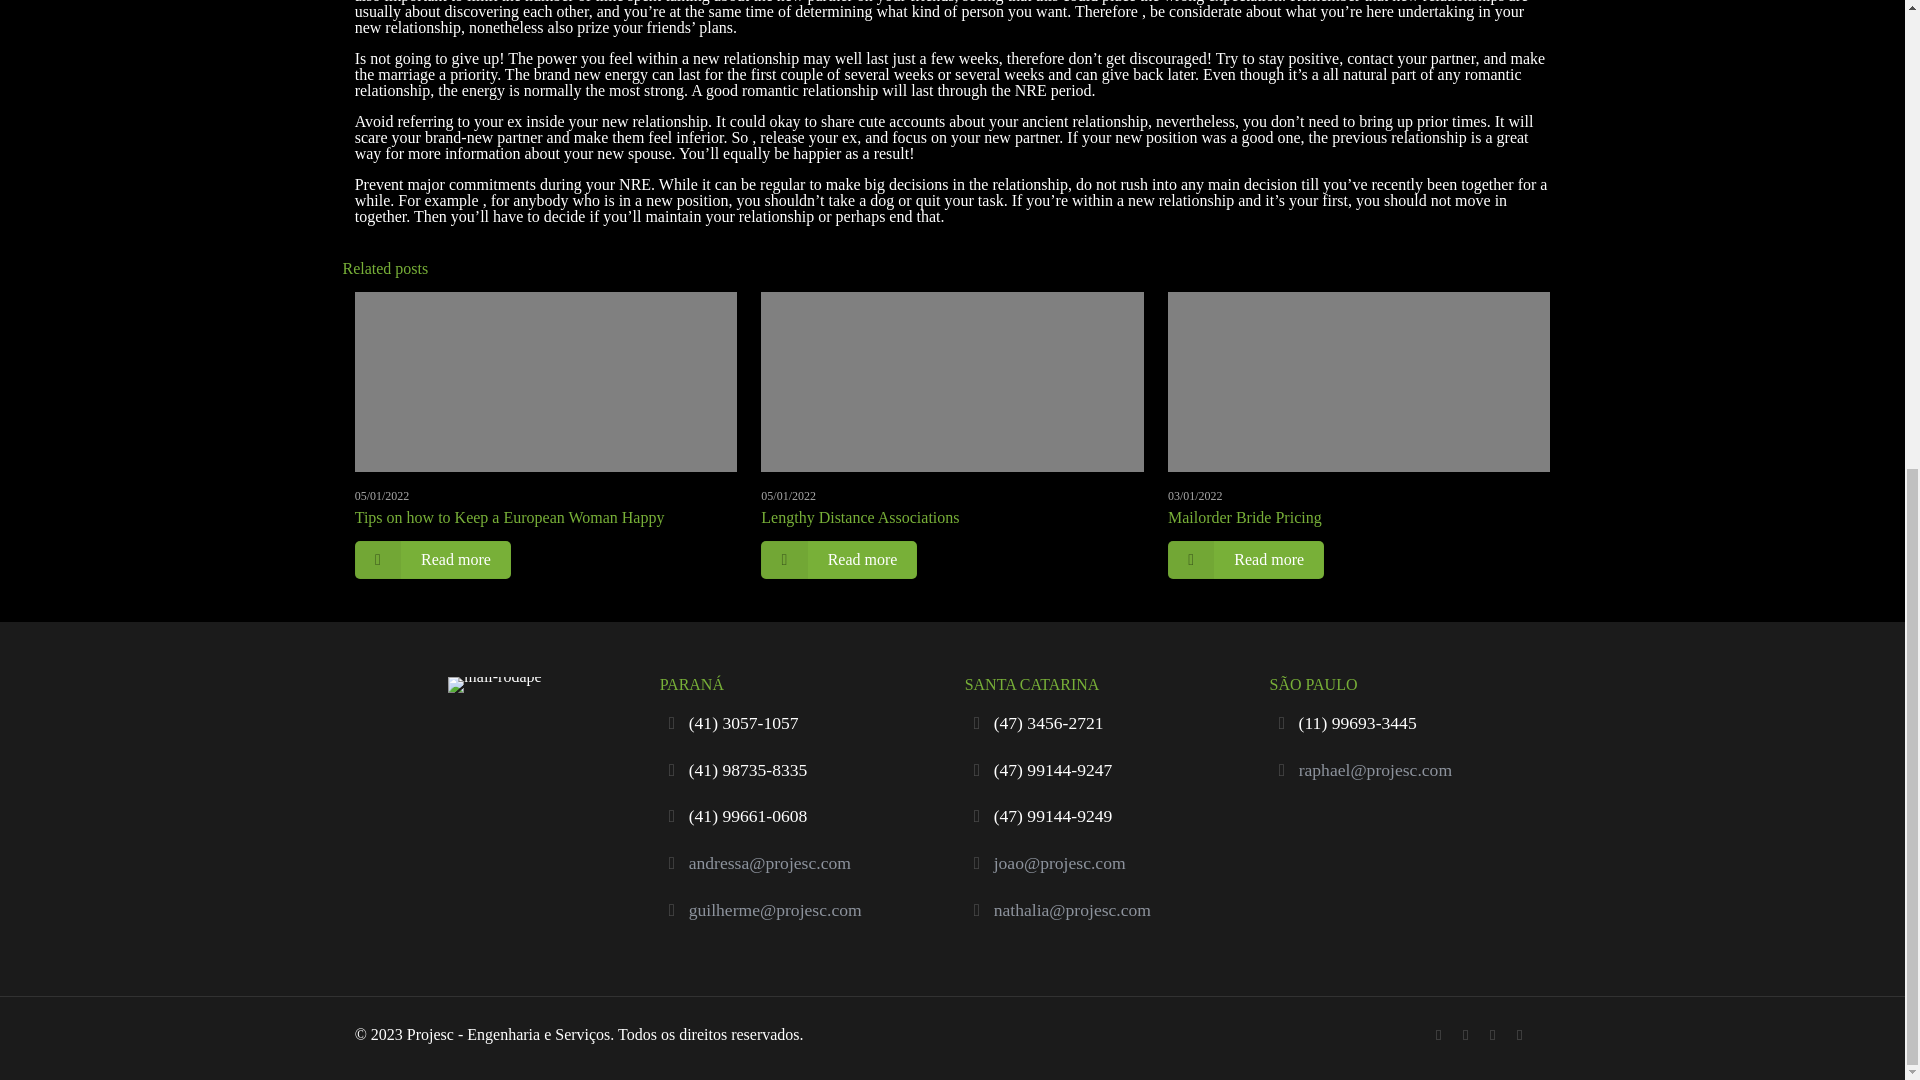  What do you see at coordinates (494, 685) in the screenshot?
I see `mail-rodape` at bounding box center [494, 685].